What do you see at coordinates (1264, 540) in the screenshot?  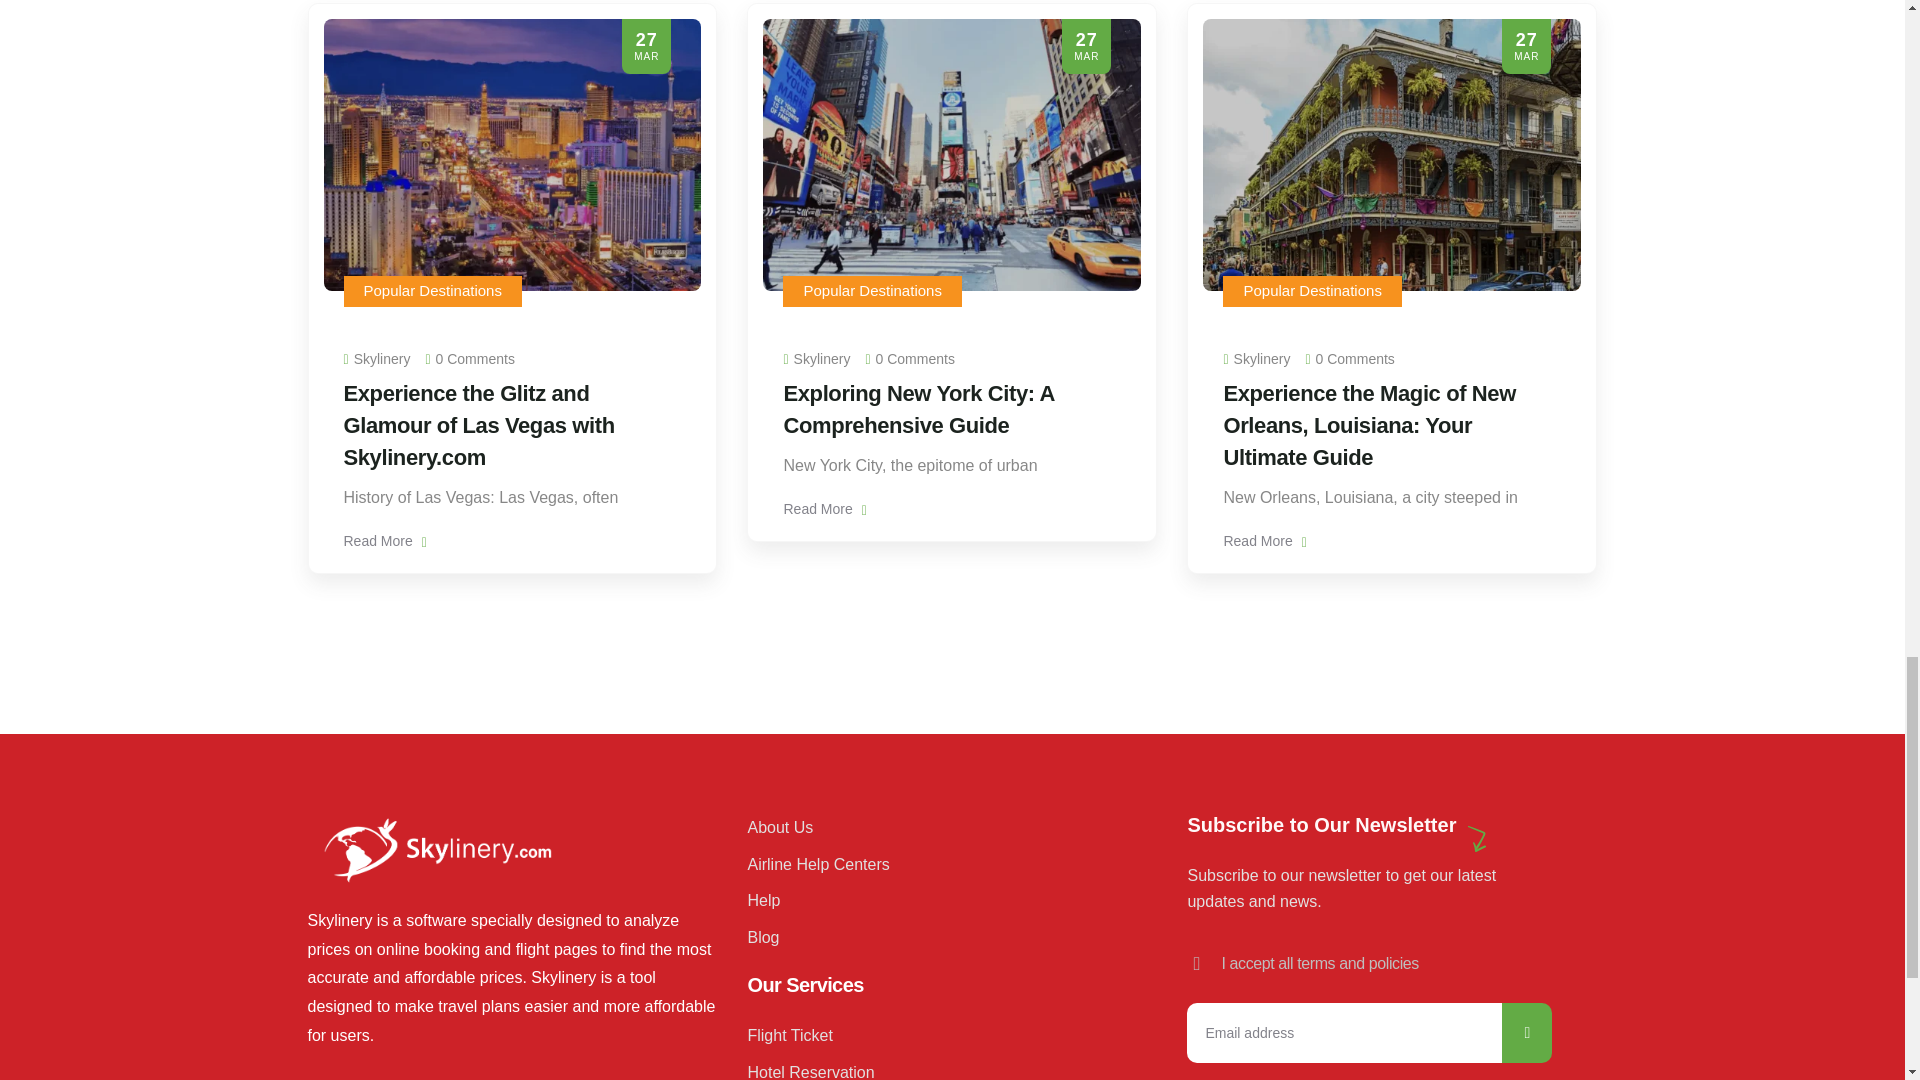 I see `Read More` at bounding box center [1264, 540].